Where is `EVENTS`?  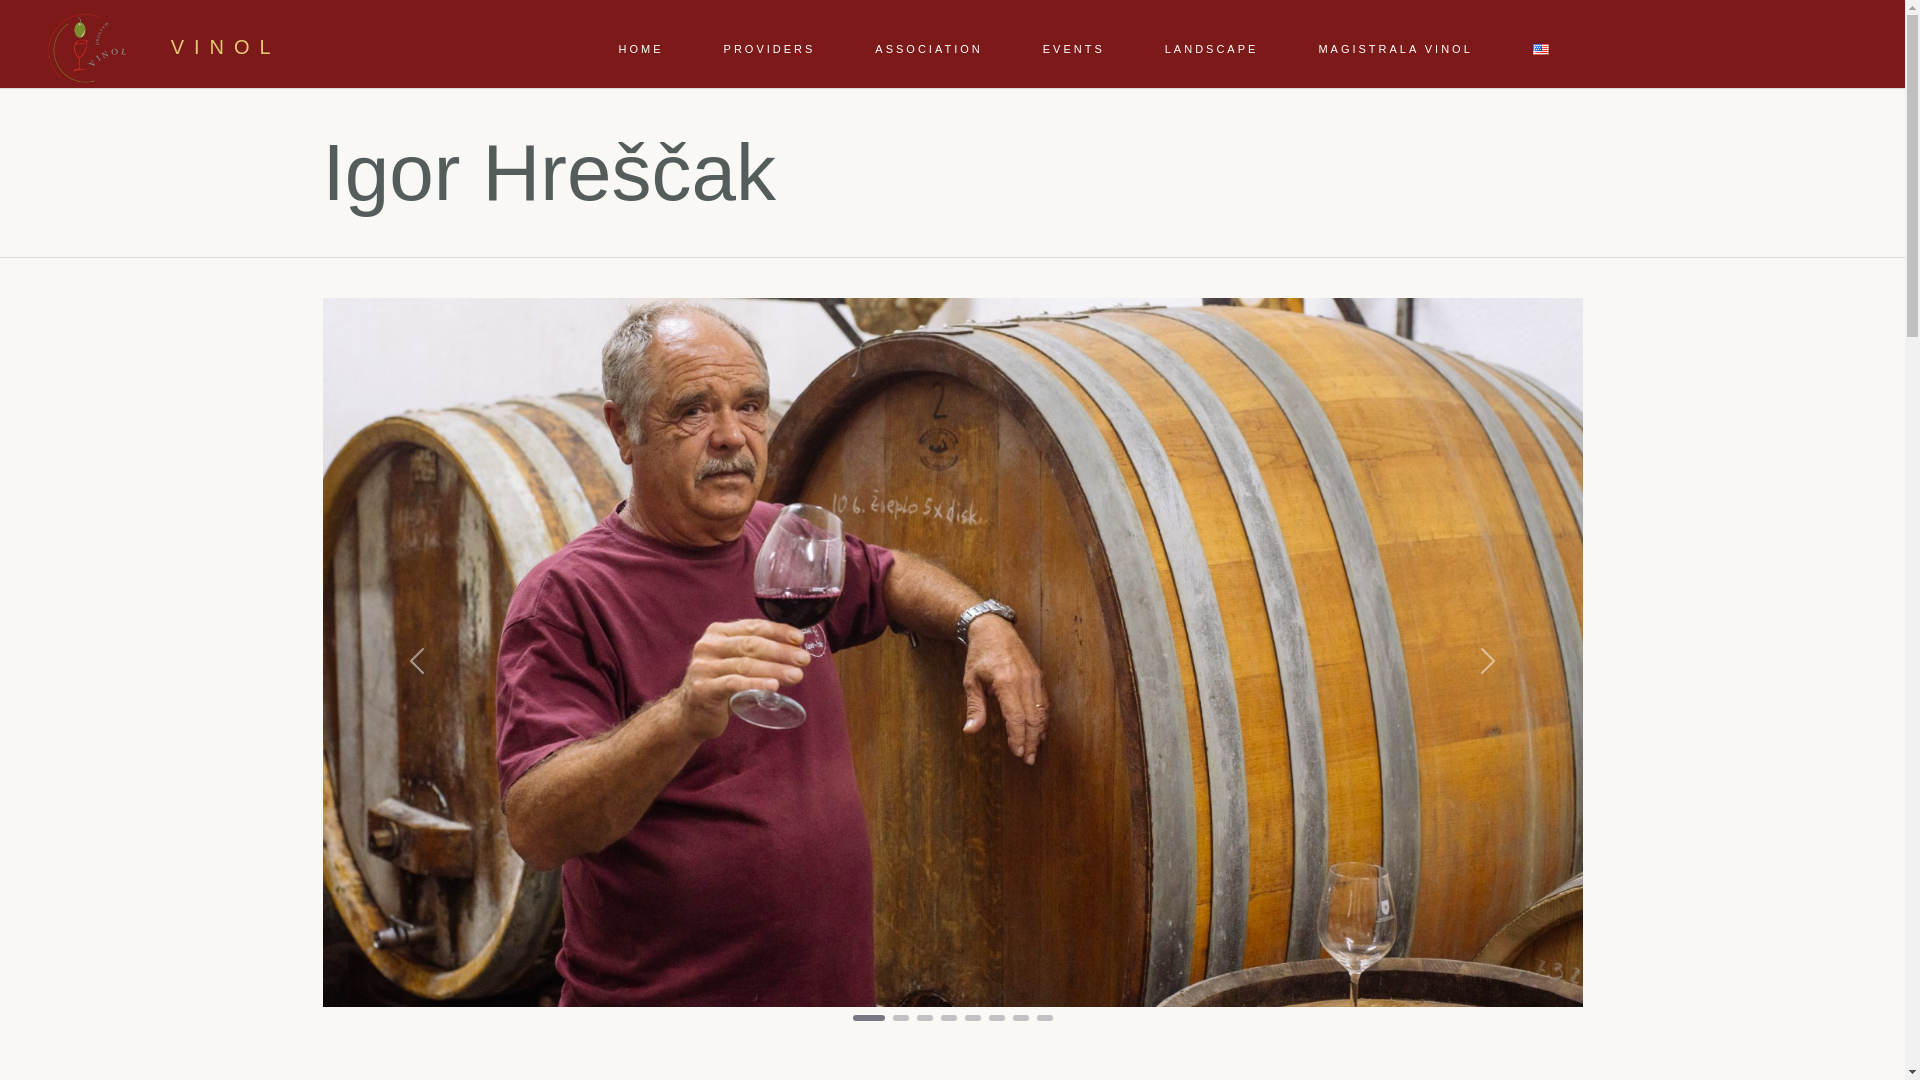
EVENTS is located at coordinates (1073, 48).